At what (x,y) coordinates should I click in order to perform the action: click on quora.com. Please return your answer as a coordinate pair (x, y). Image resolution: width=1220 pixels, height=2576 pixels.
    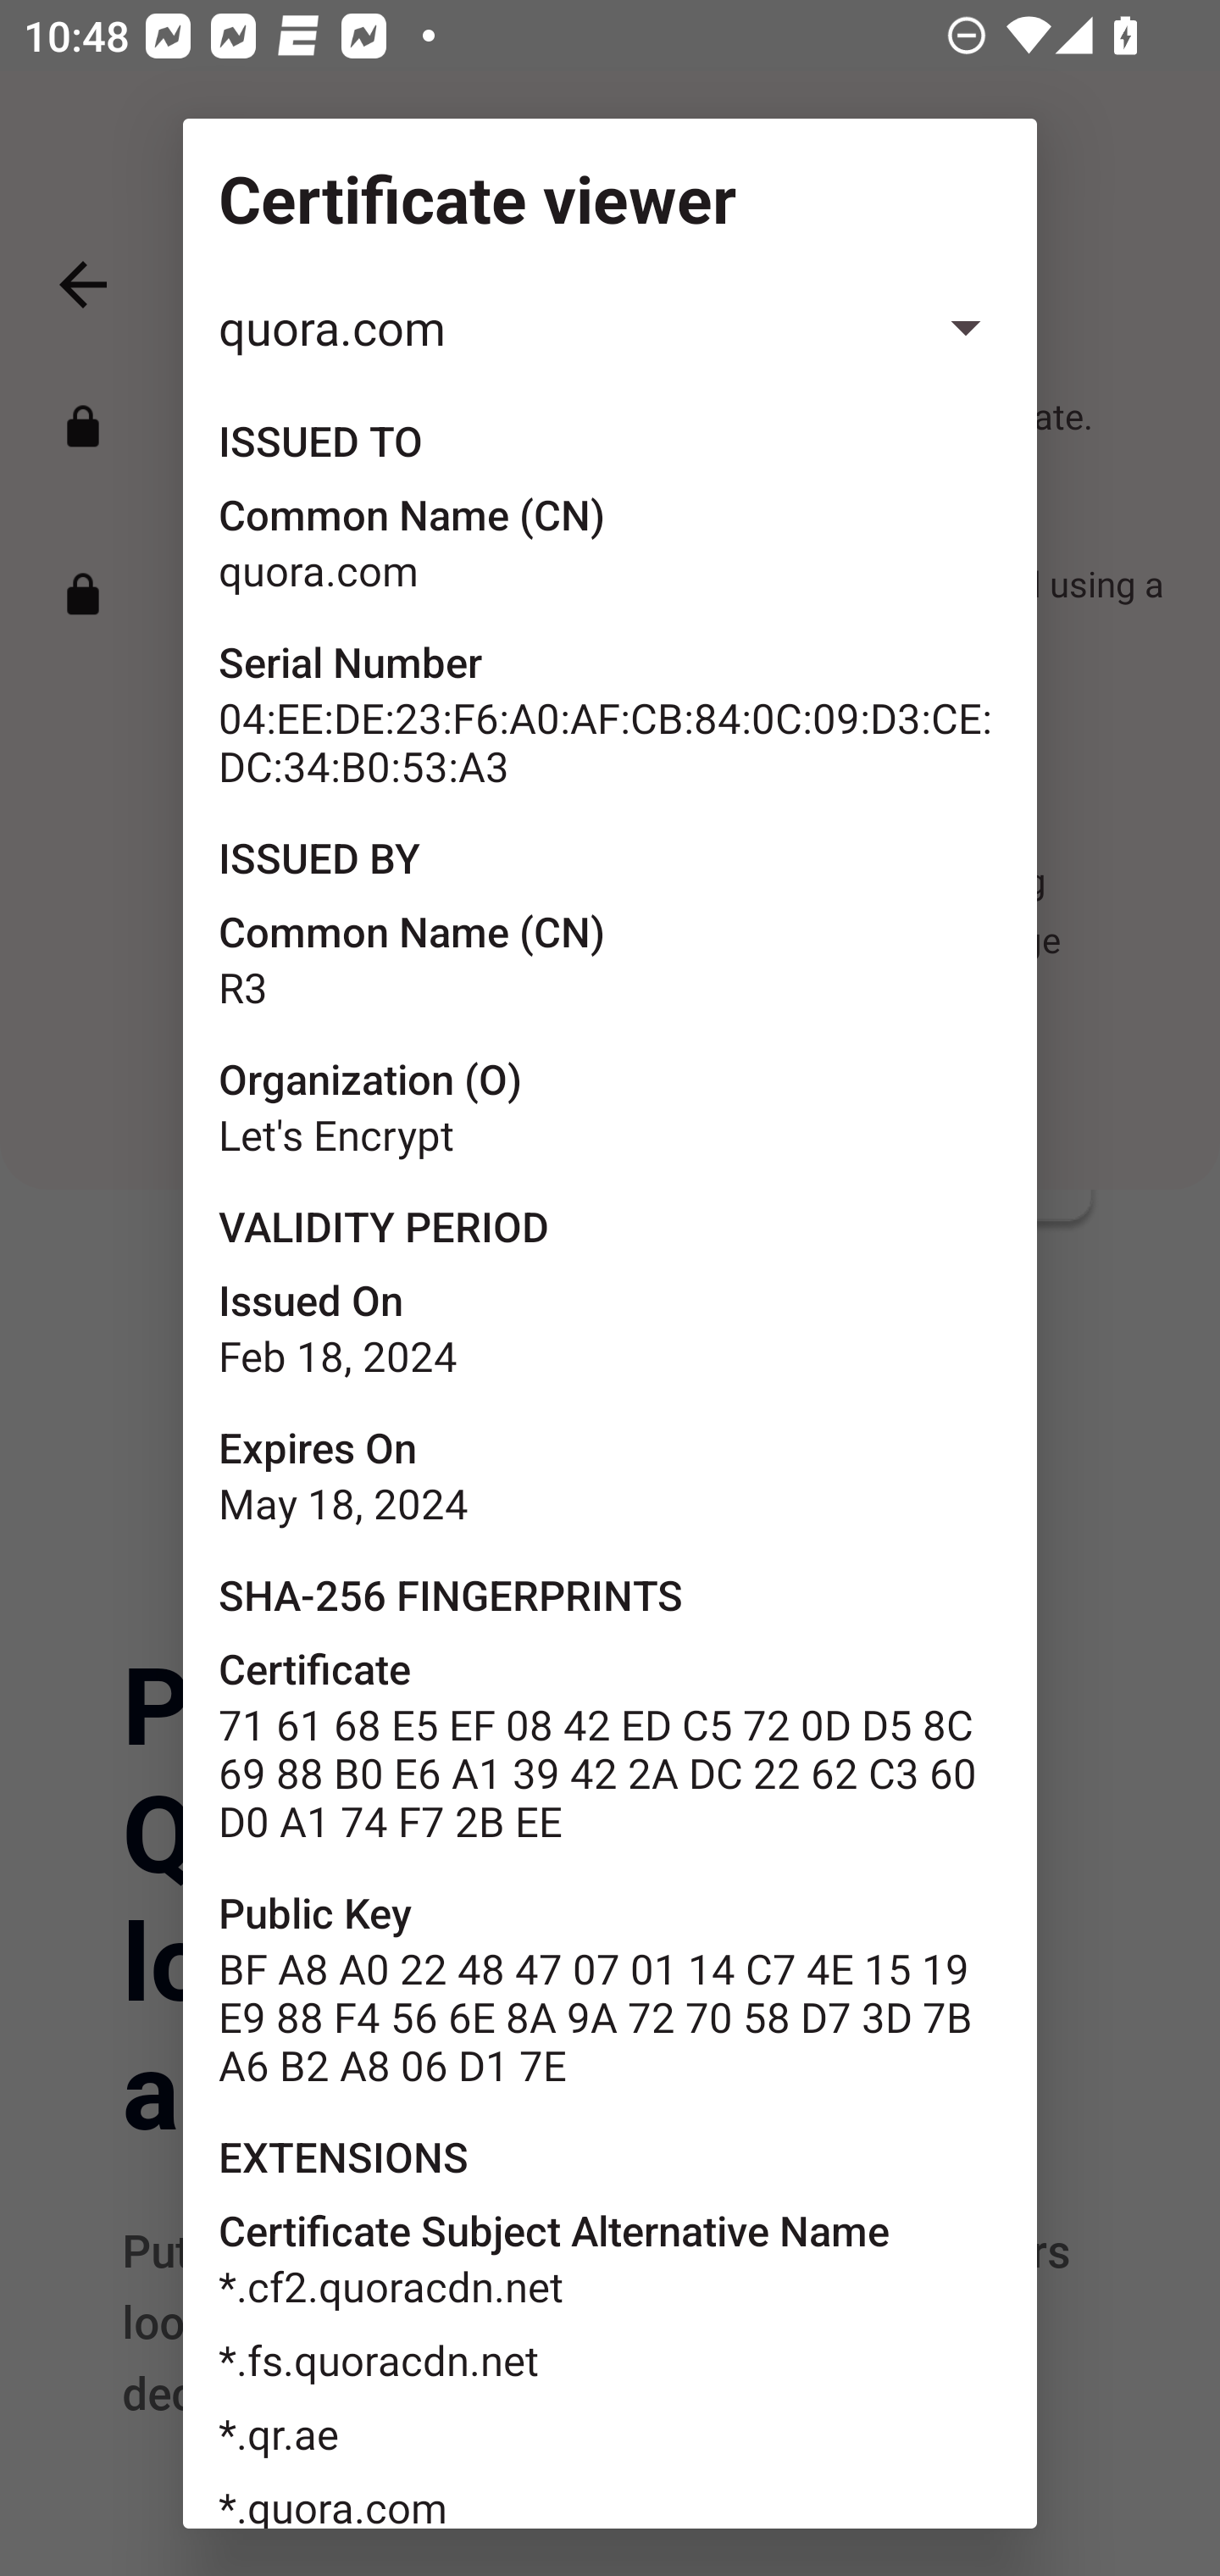
    Looking at the image, I should click on (610, 327).